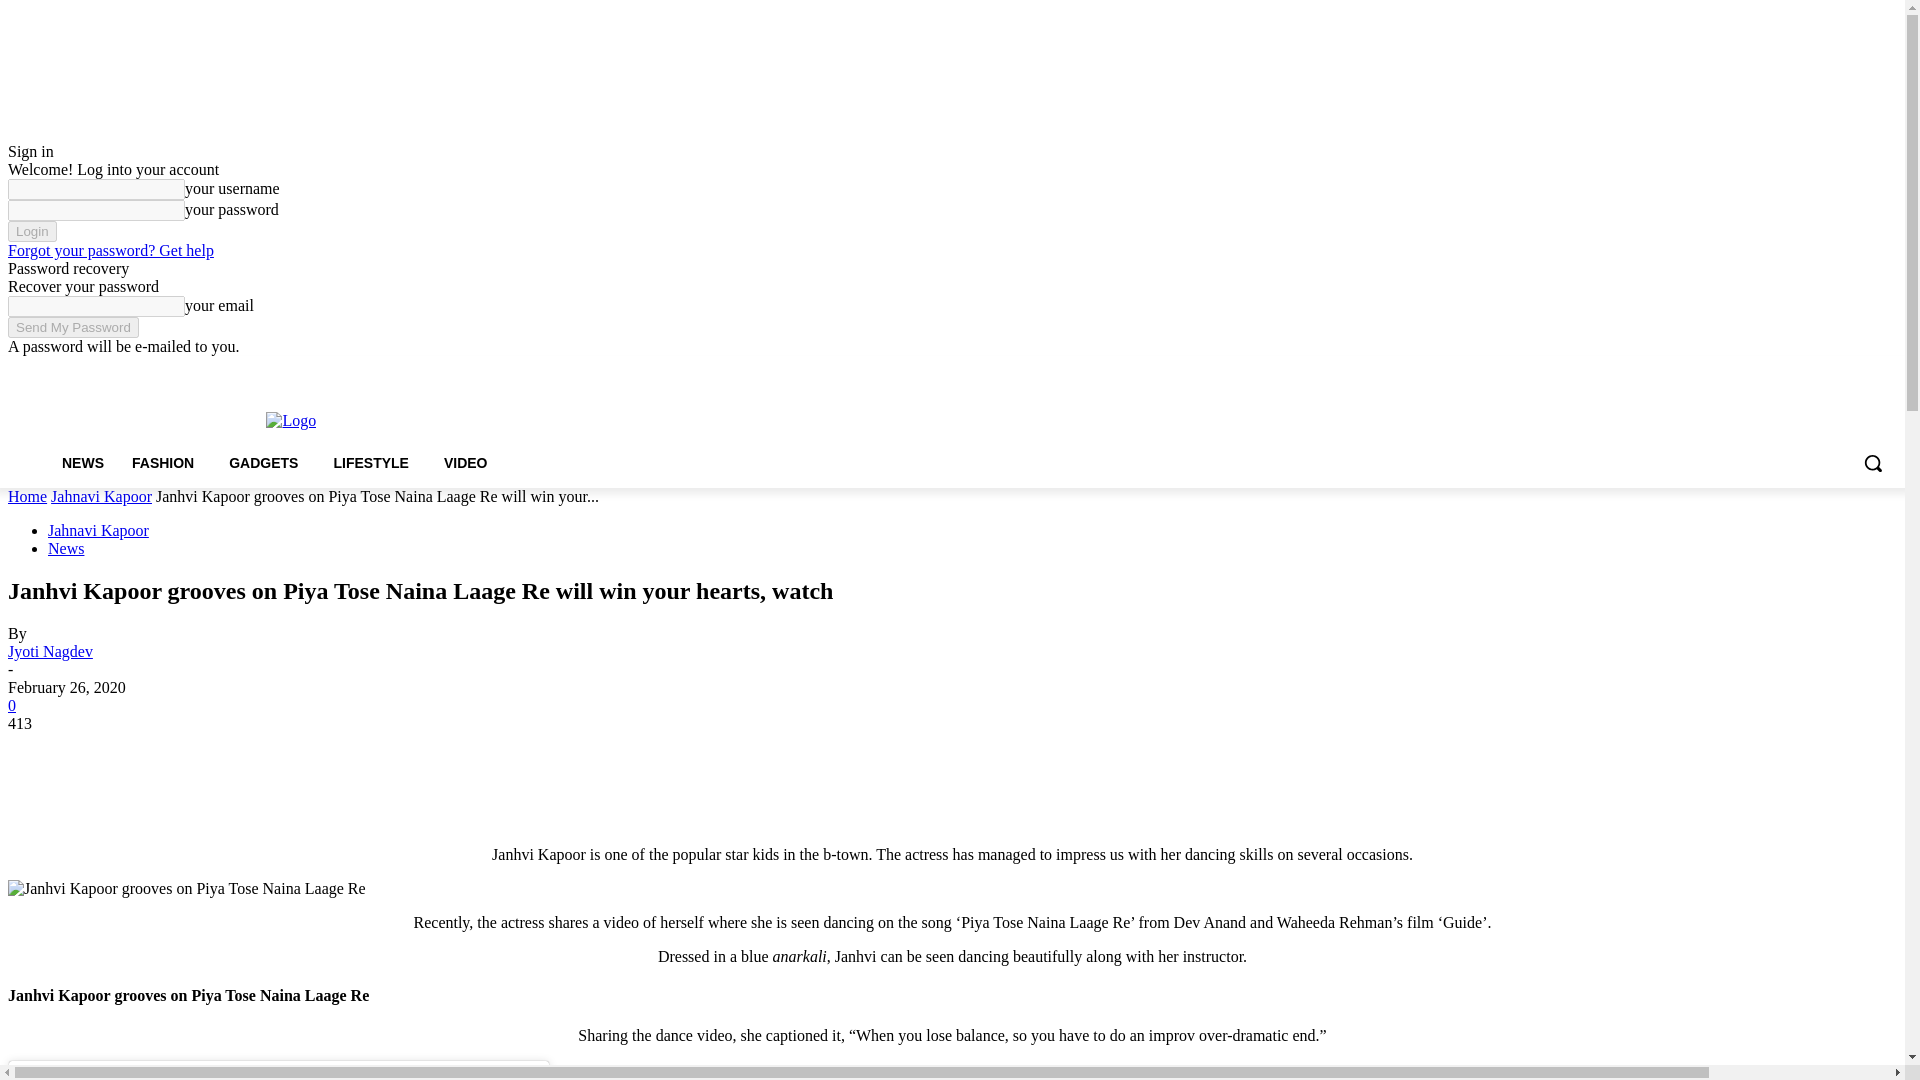 Image resolution: width=1920 pixels, height=1080 pixels. Describe the element at coordinates (373, 463) in the screenshot. I see `LIFESTYLE` at that location.